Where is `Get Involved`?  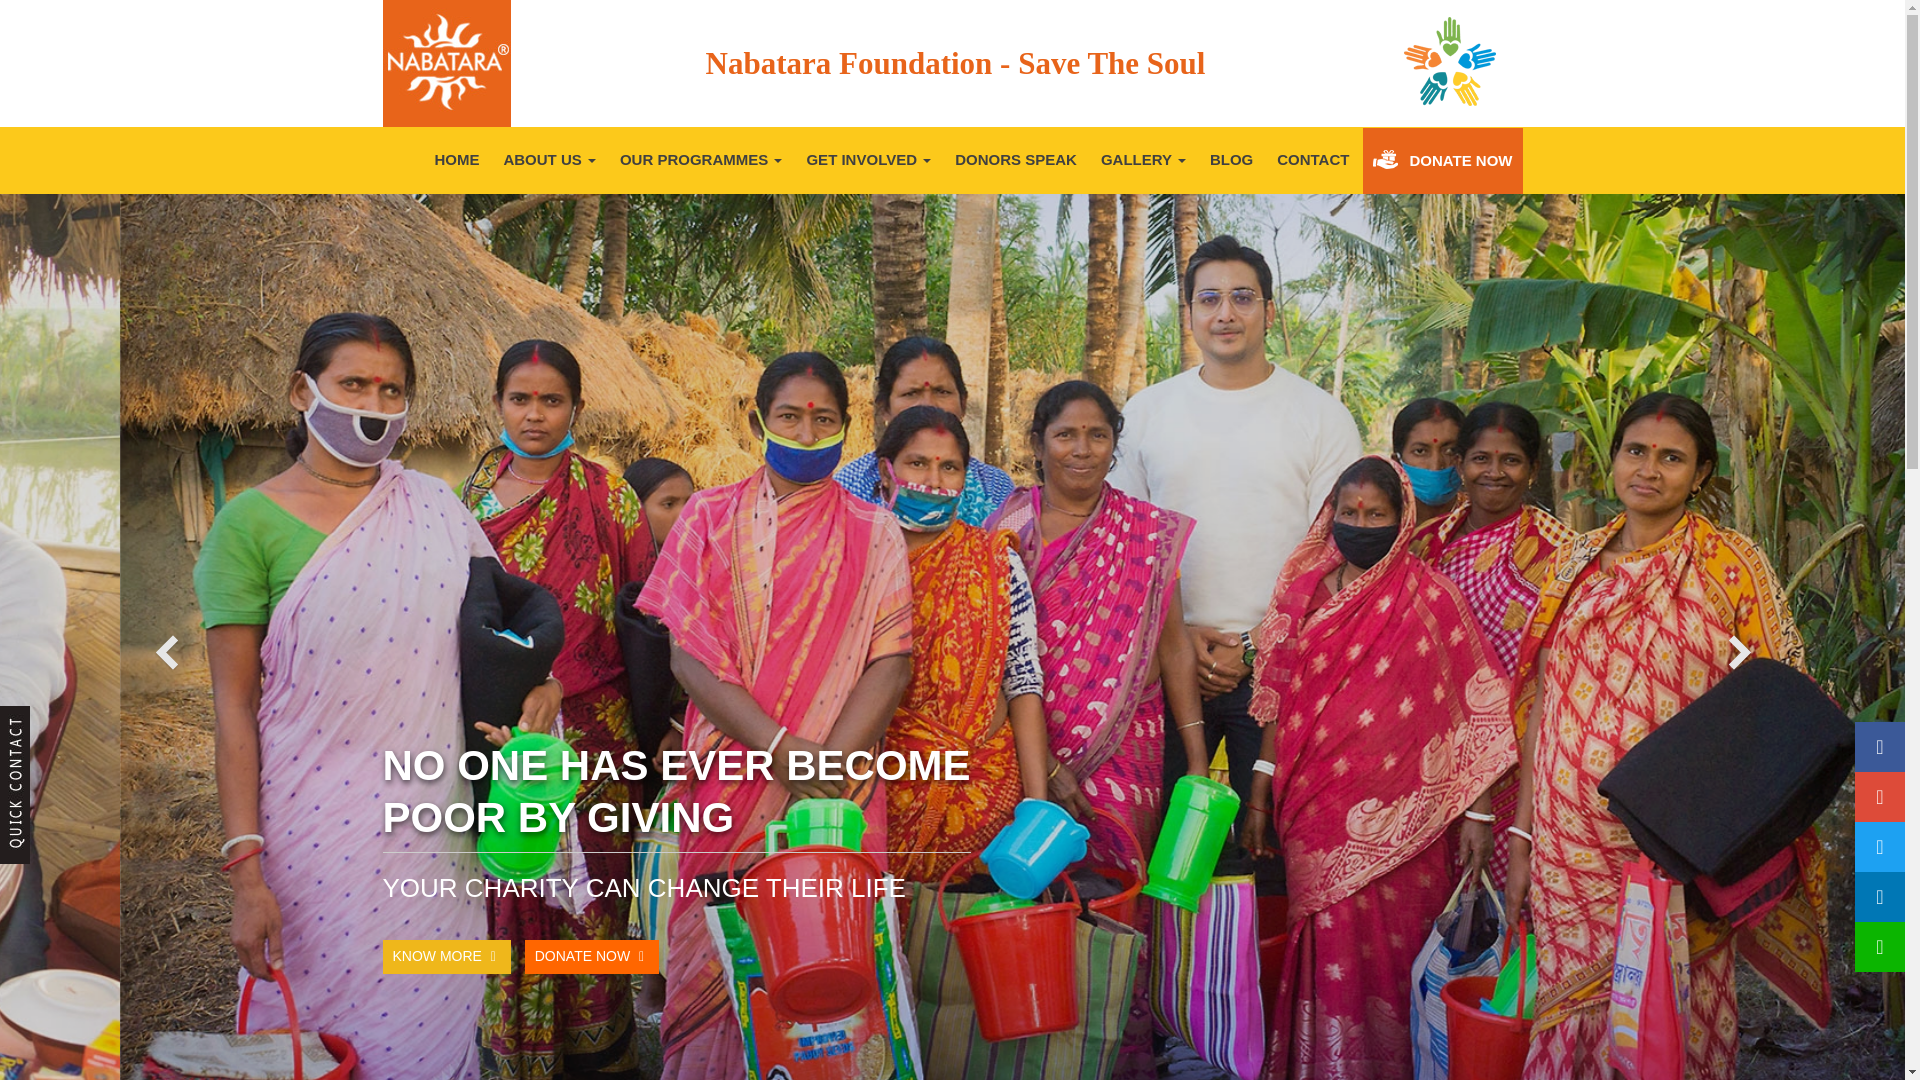 Get Involved is located at coordinates (868, 160).